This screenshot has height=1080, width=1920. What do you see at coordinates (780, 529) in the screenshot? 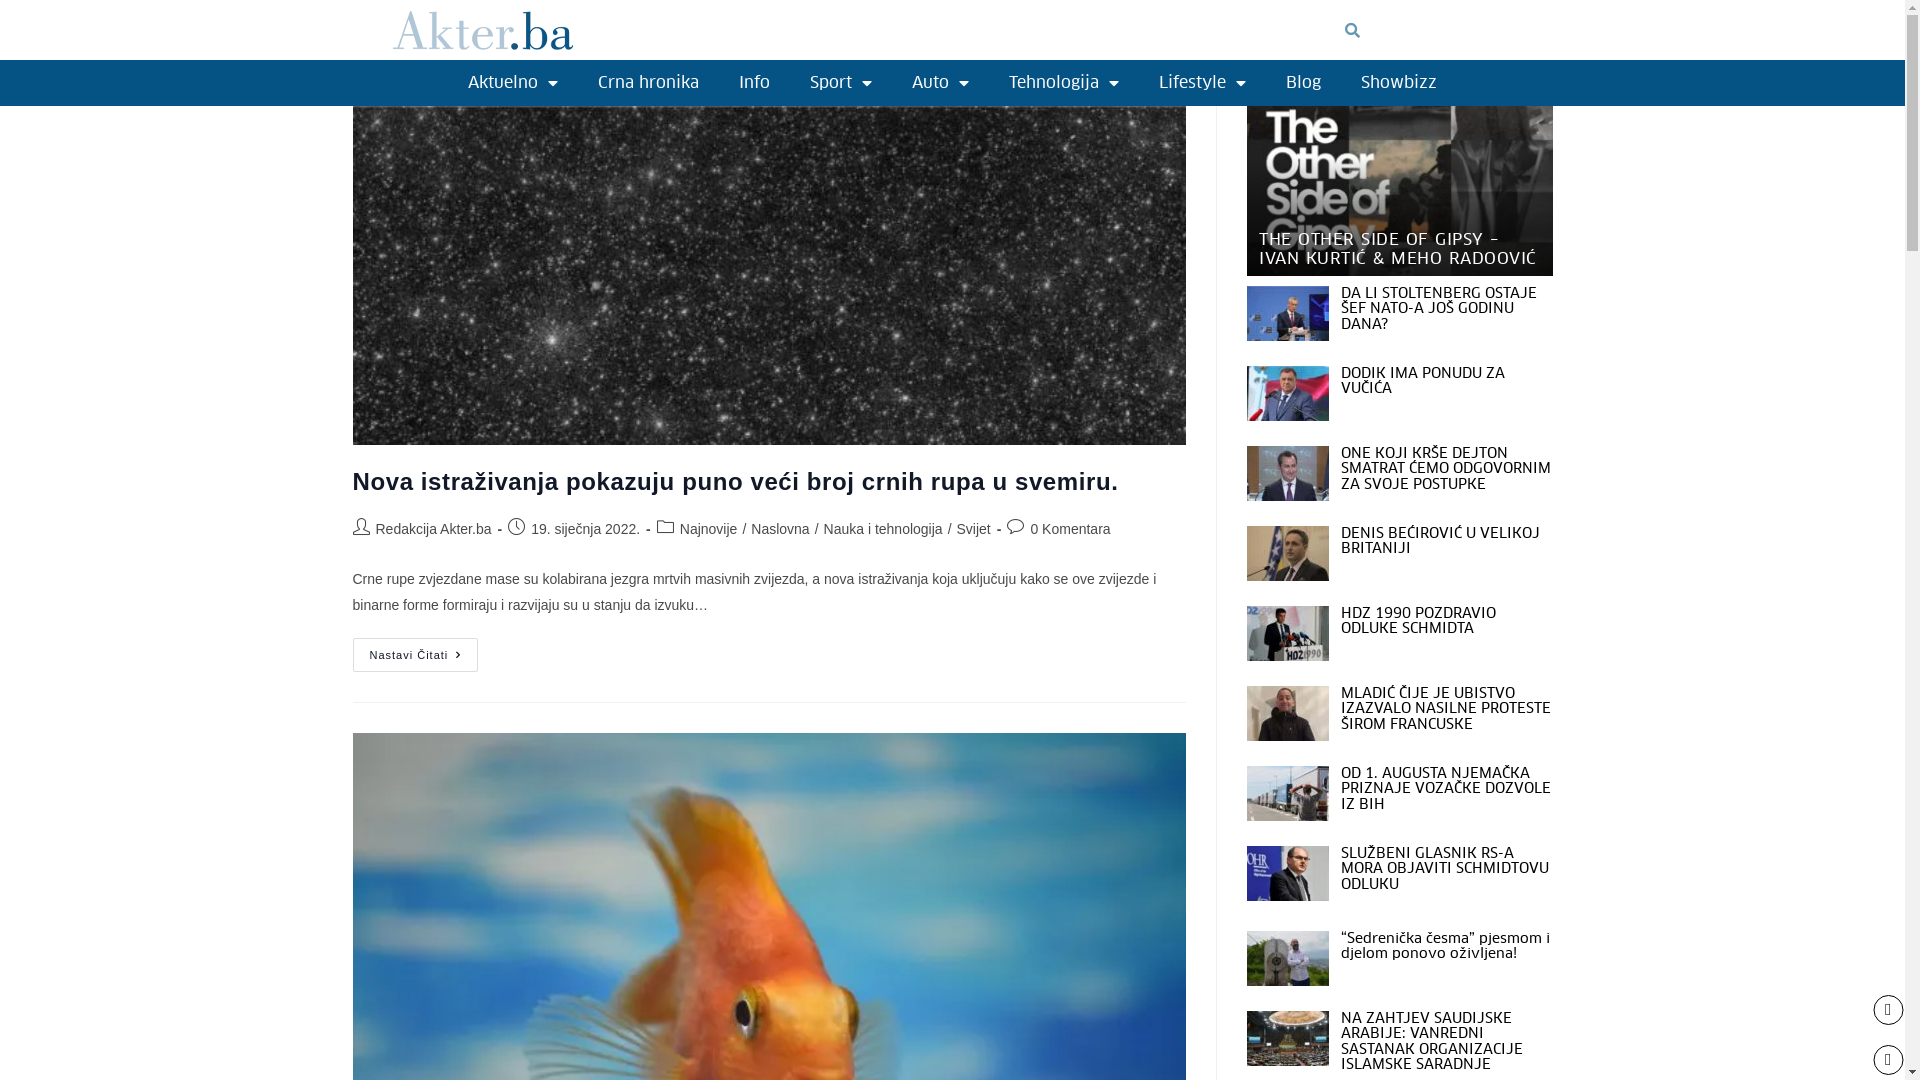
I see `Naslovna` at bounding box center [780, 529].